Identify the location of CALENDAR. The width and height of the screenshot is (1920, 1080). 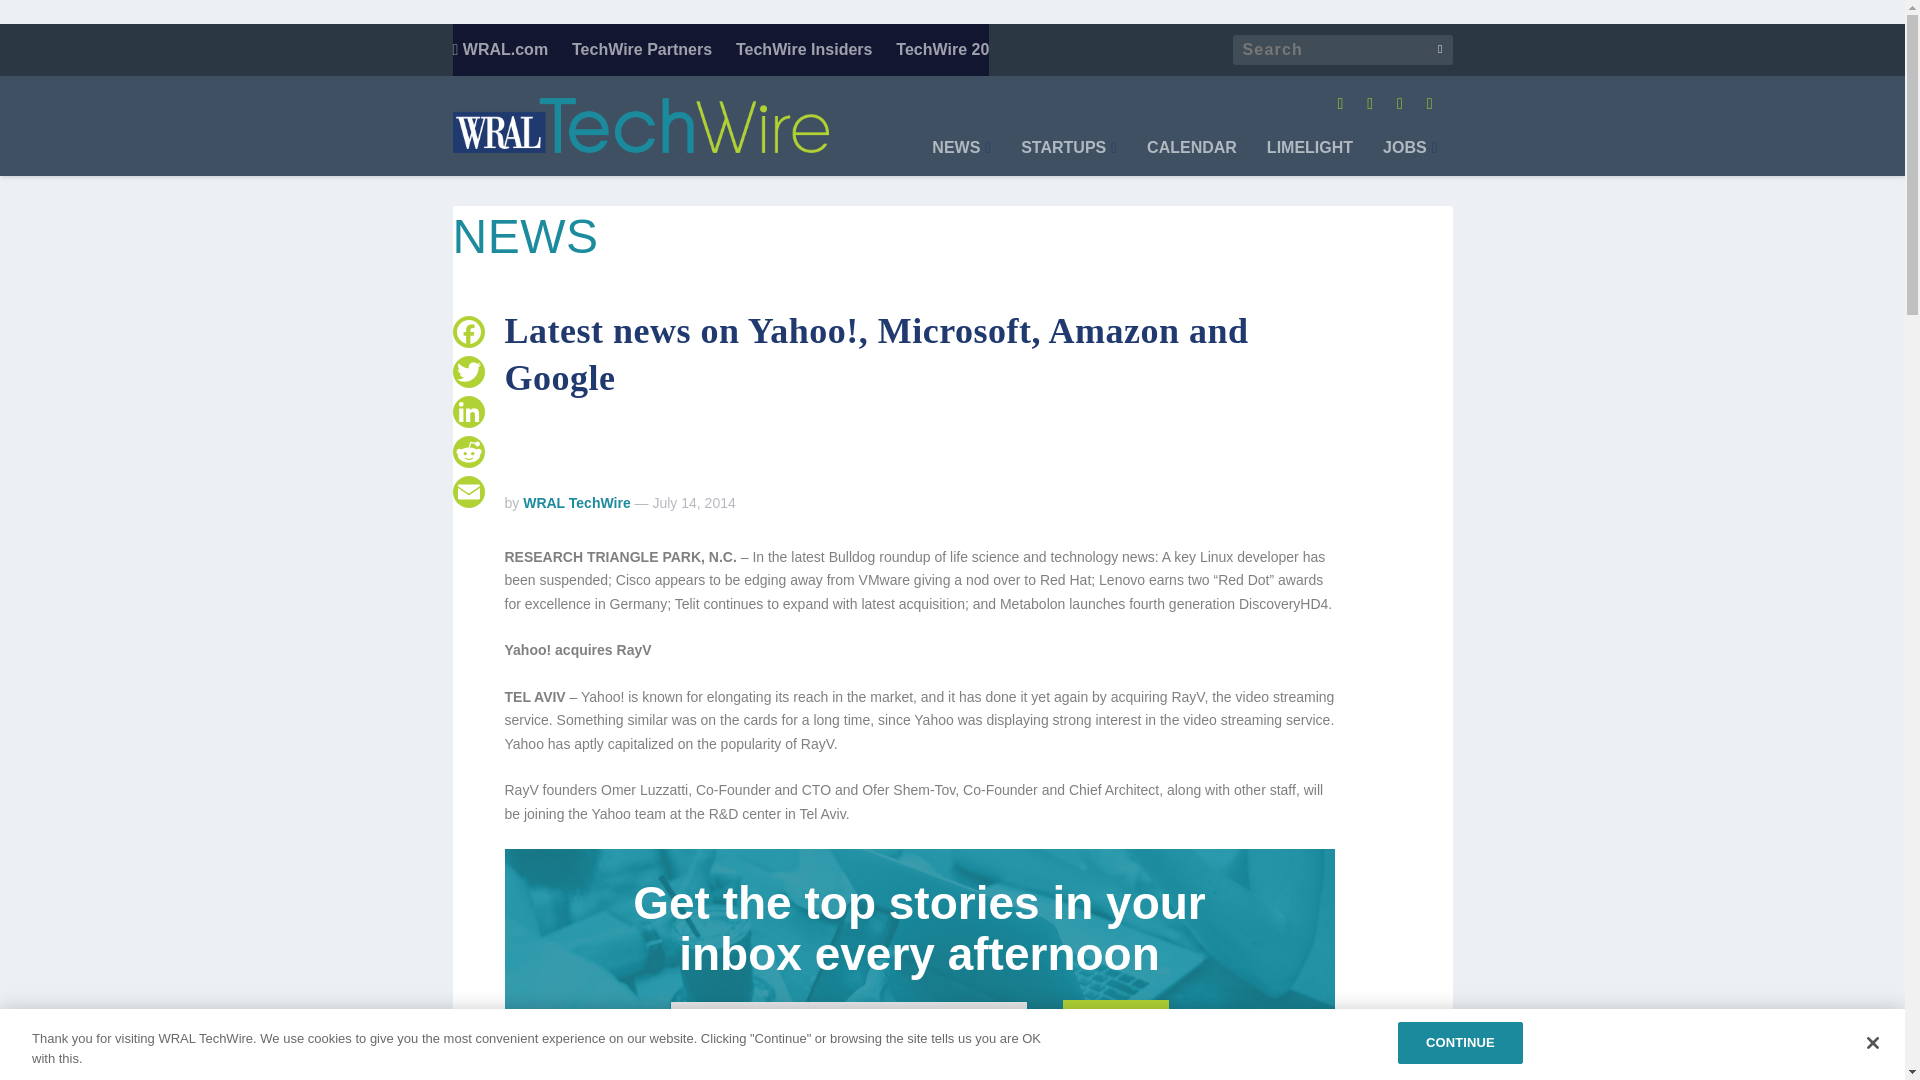
(1191, 158).